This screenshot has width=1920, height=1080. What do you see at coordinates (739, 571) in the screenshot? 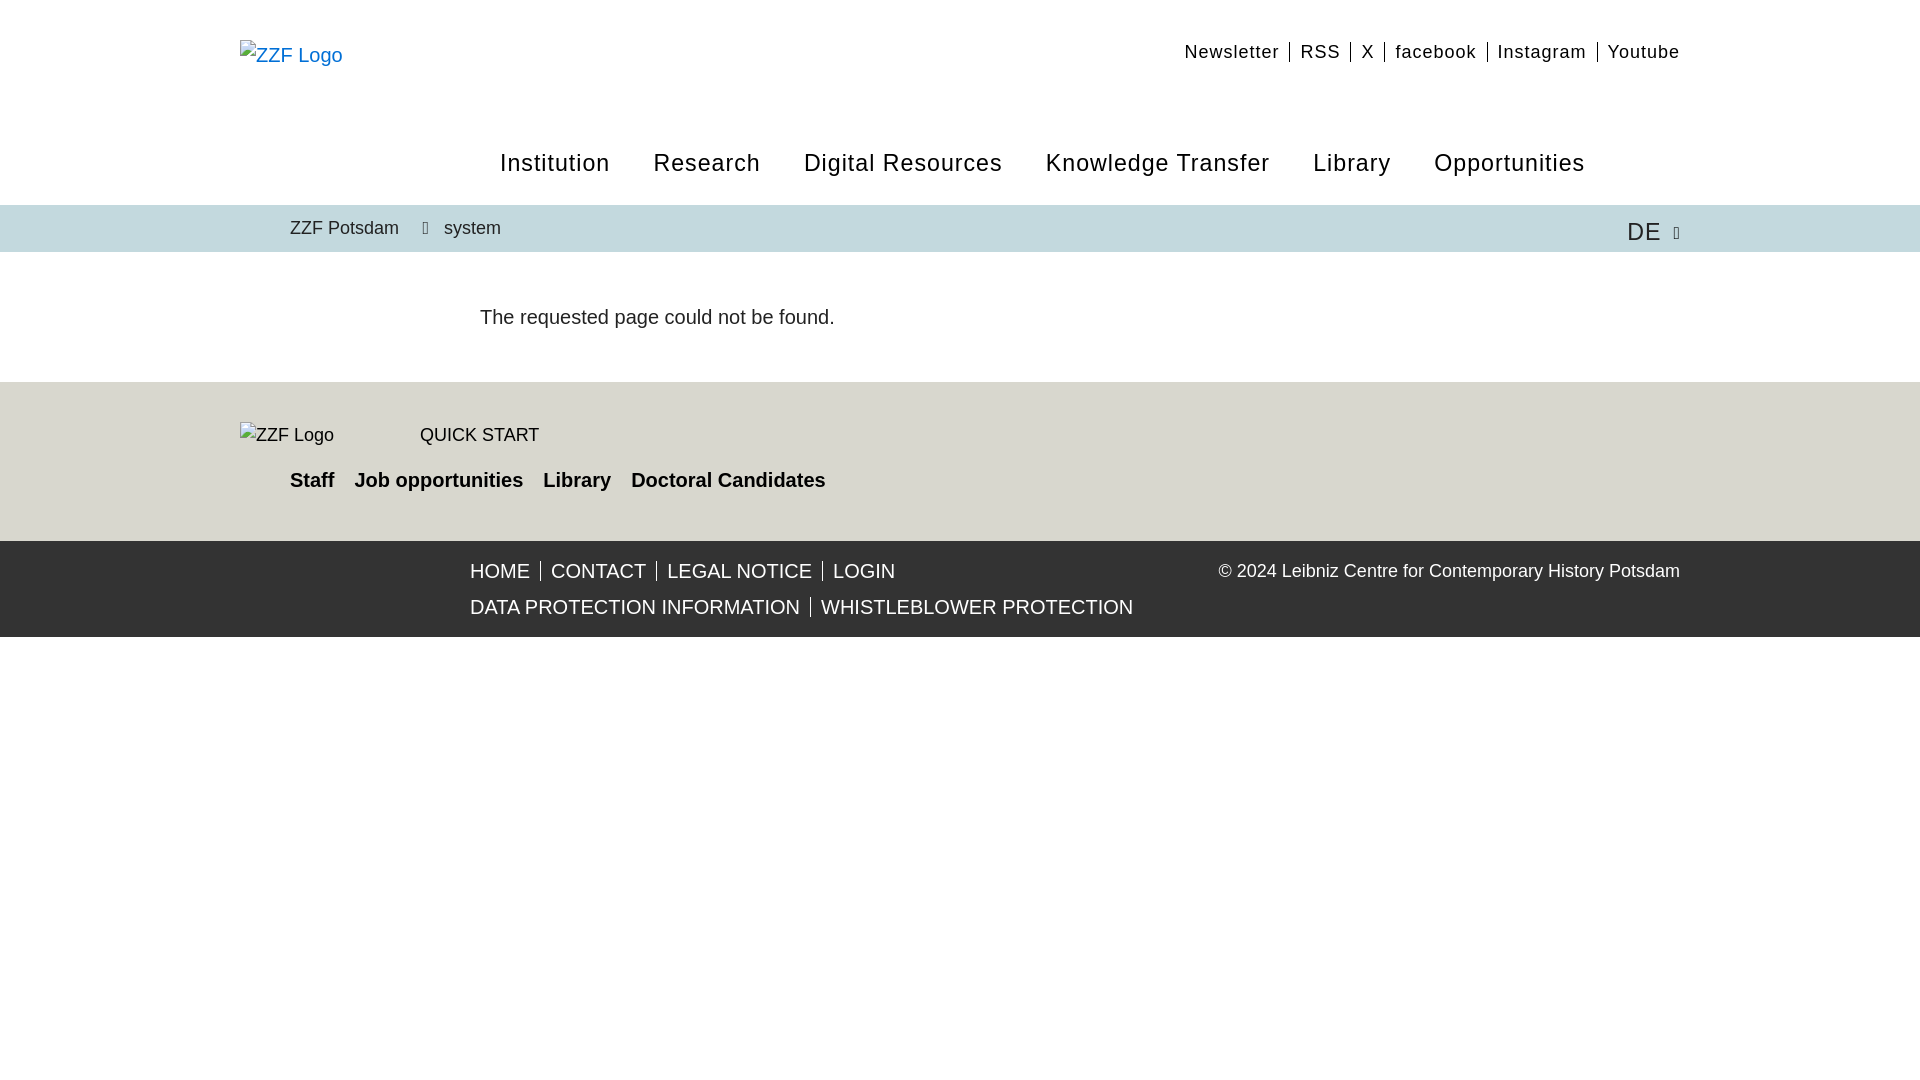
I see `Impressum` at bounding box center [739, 571].